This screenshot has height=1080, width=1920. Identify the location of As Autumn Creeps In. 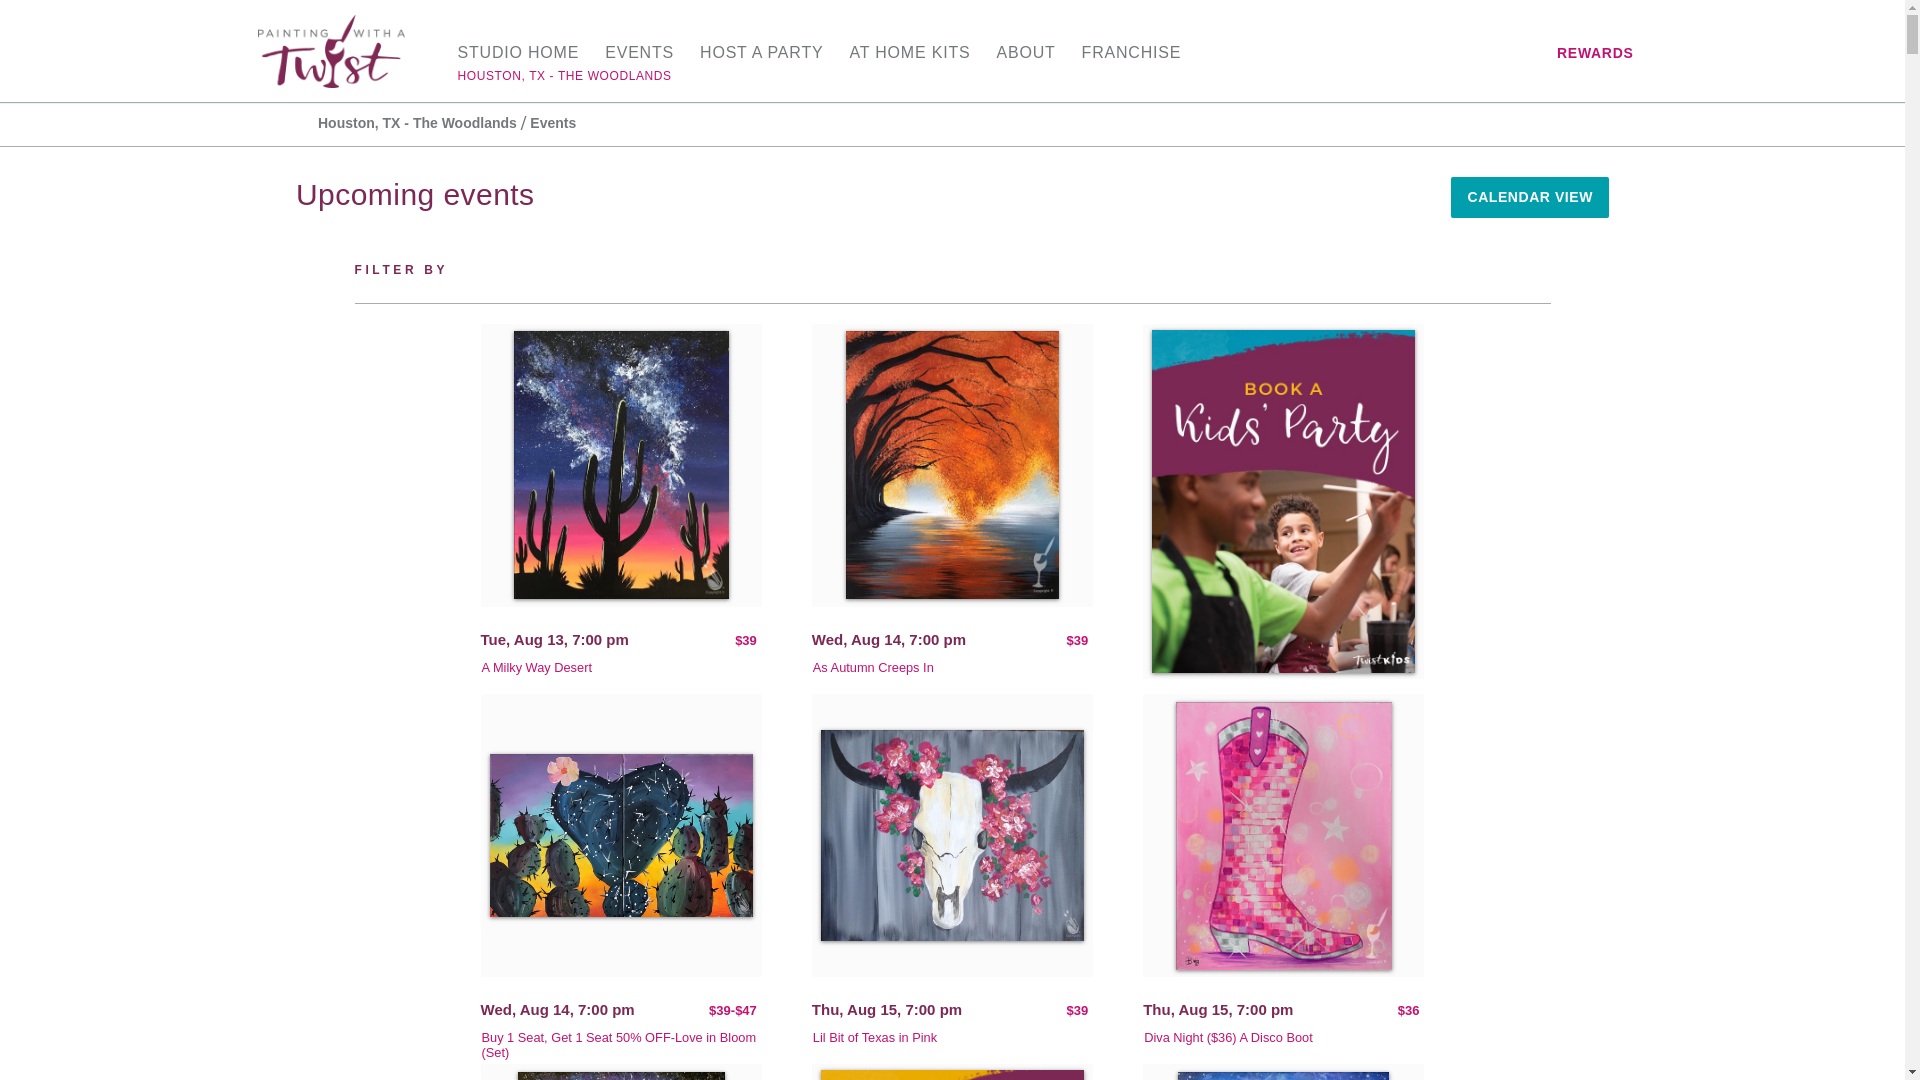
(872, 667).